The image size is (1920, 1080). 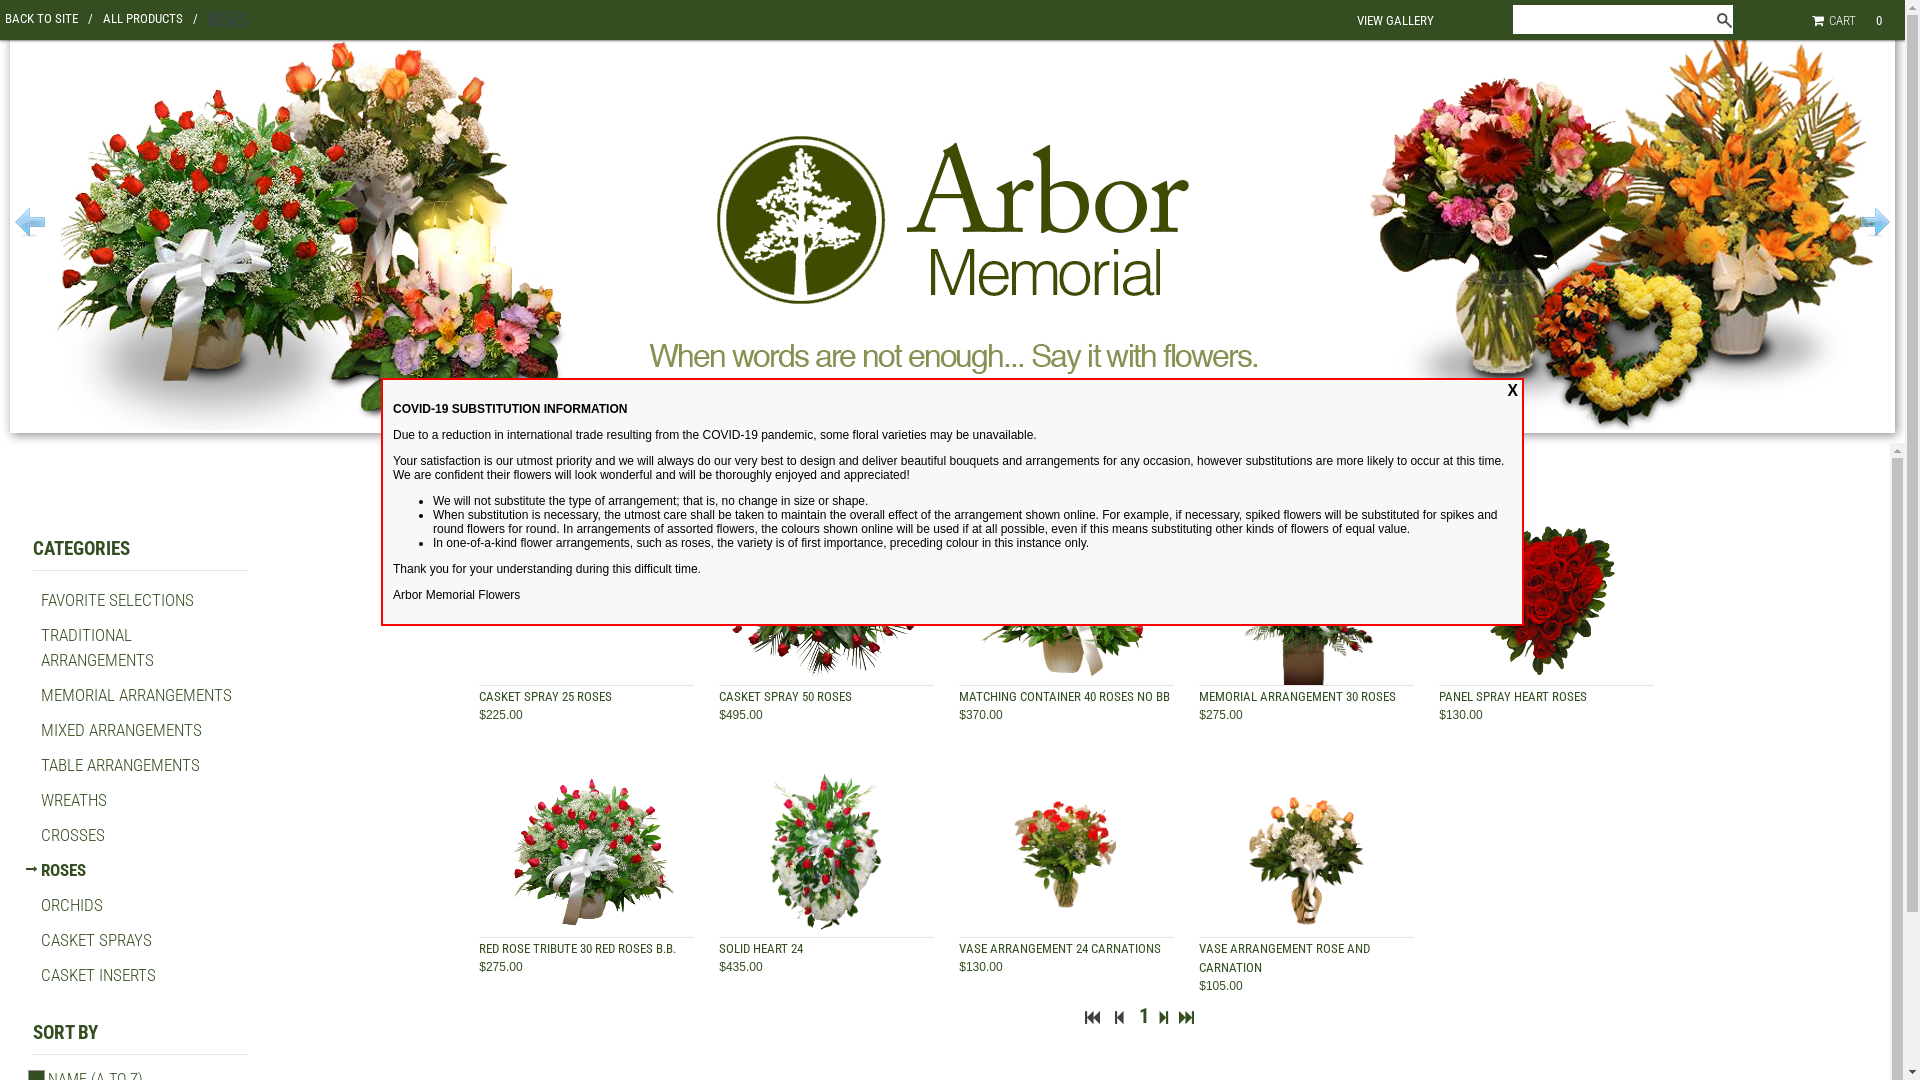 What do you see at coordinates (761, 948) in the screenshot?
I see `SOLID HEART 24` at bounding box center [761, 948].